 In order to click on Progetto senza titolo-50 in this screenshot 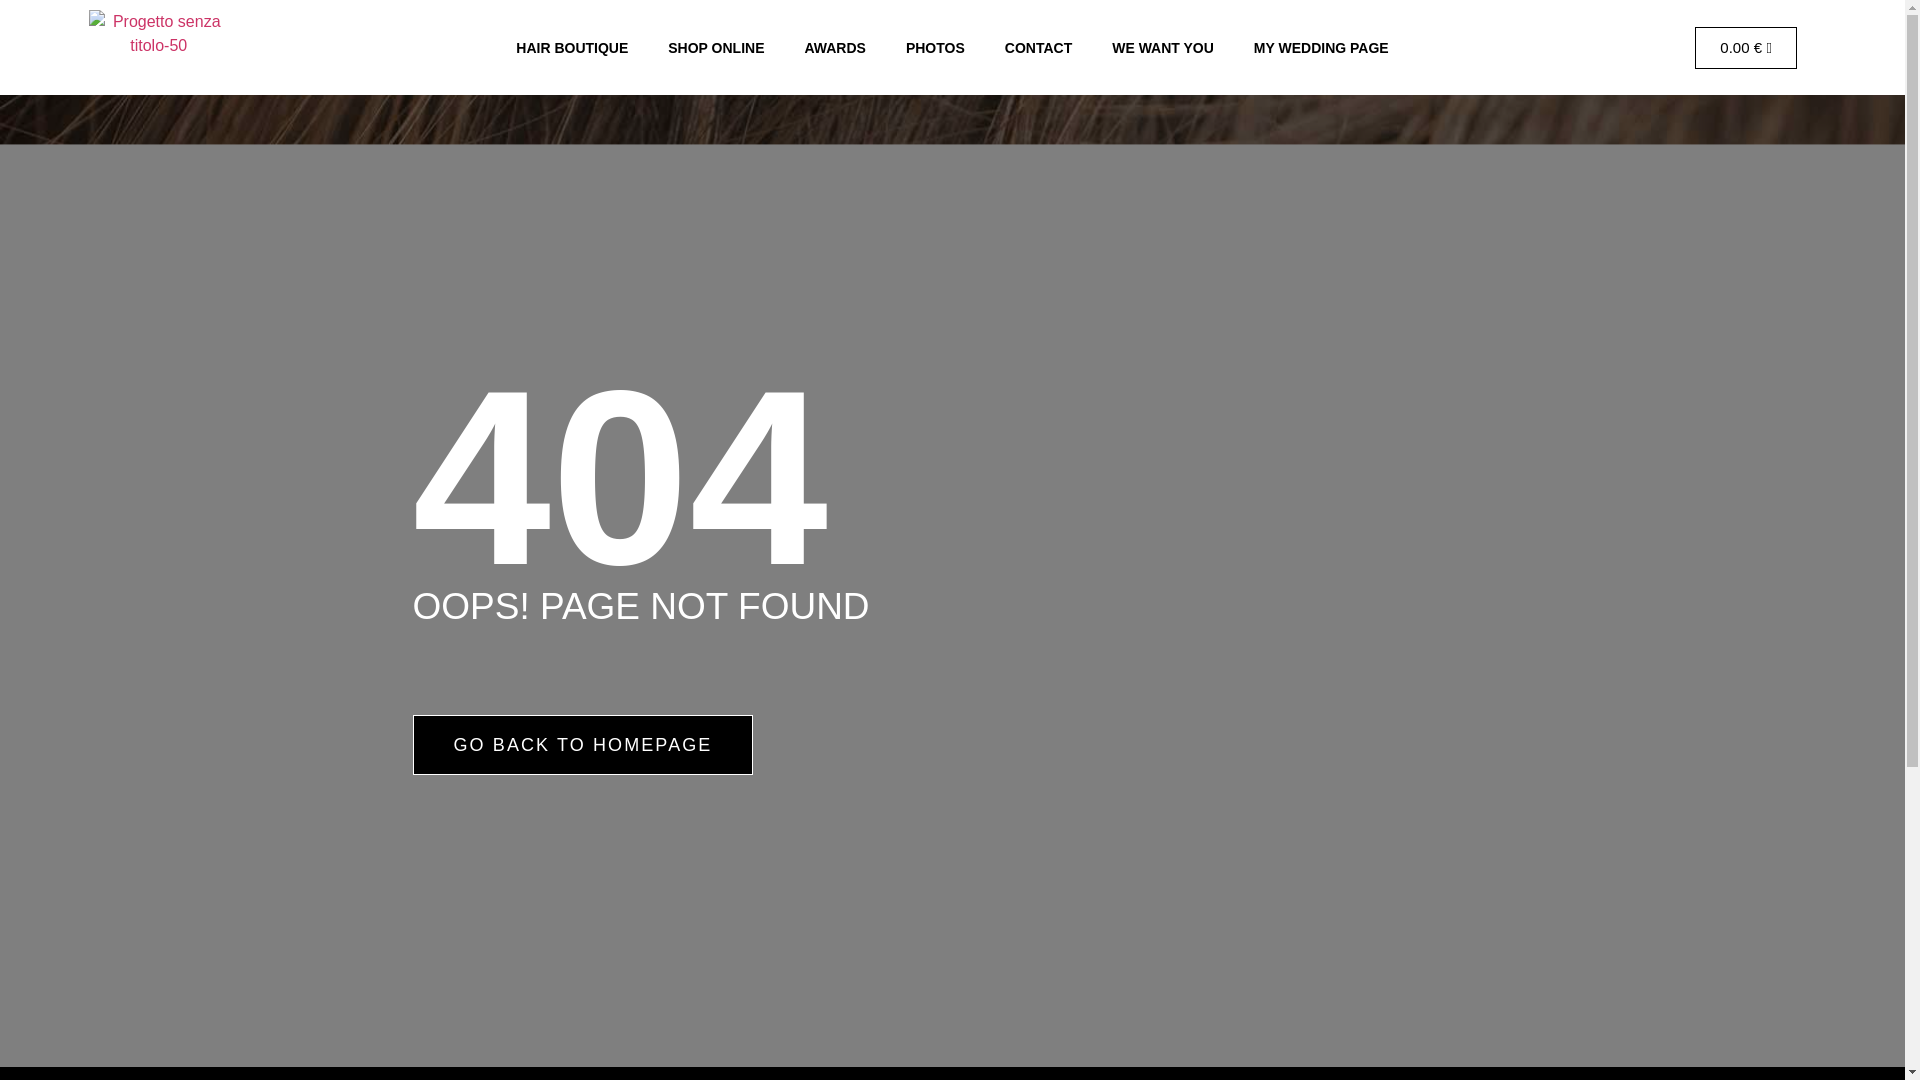, I will do `click(158, 47)`.